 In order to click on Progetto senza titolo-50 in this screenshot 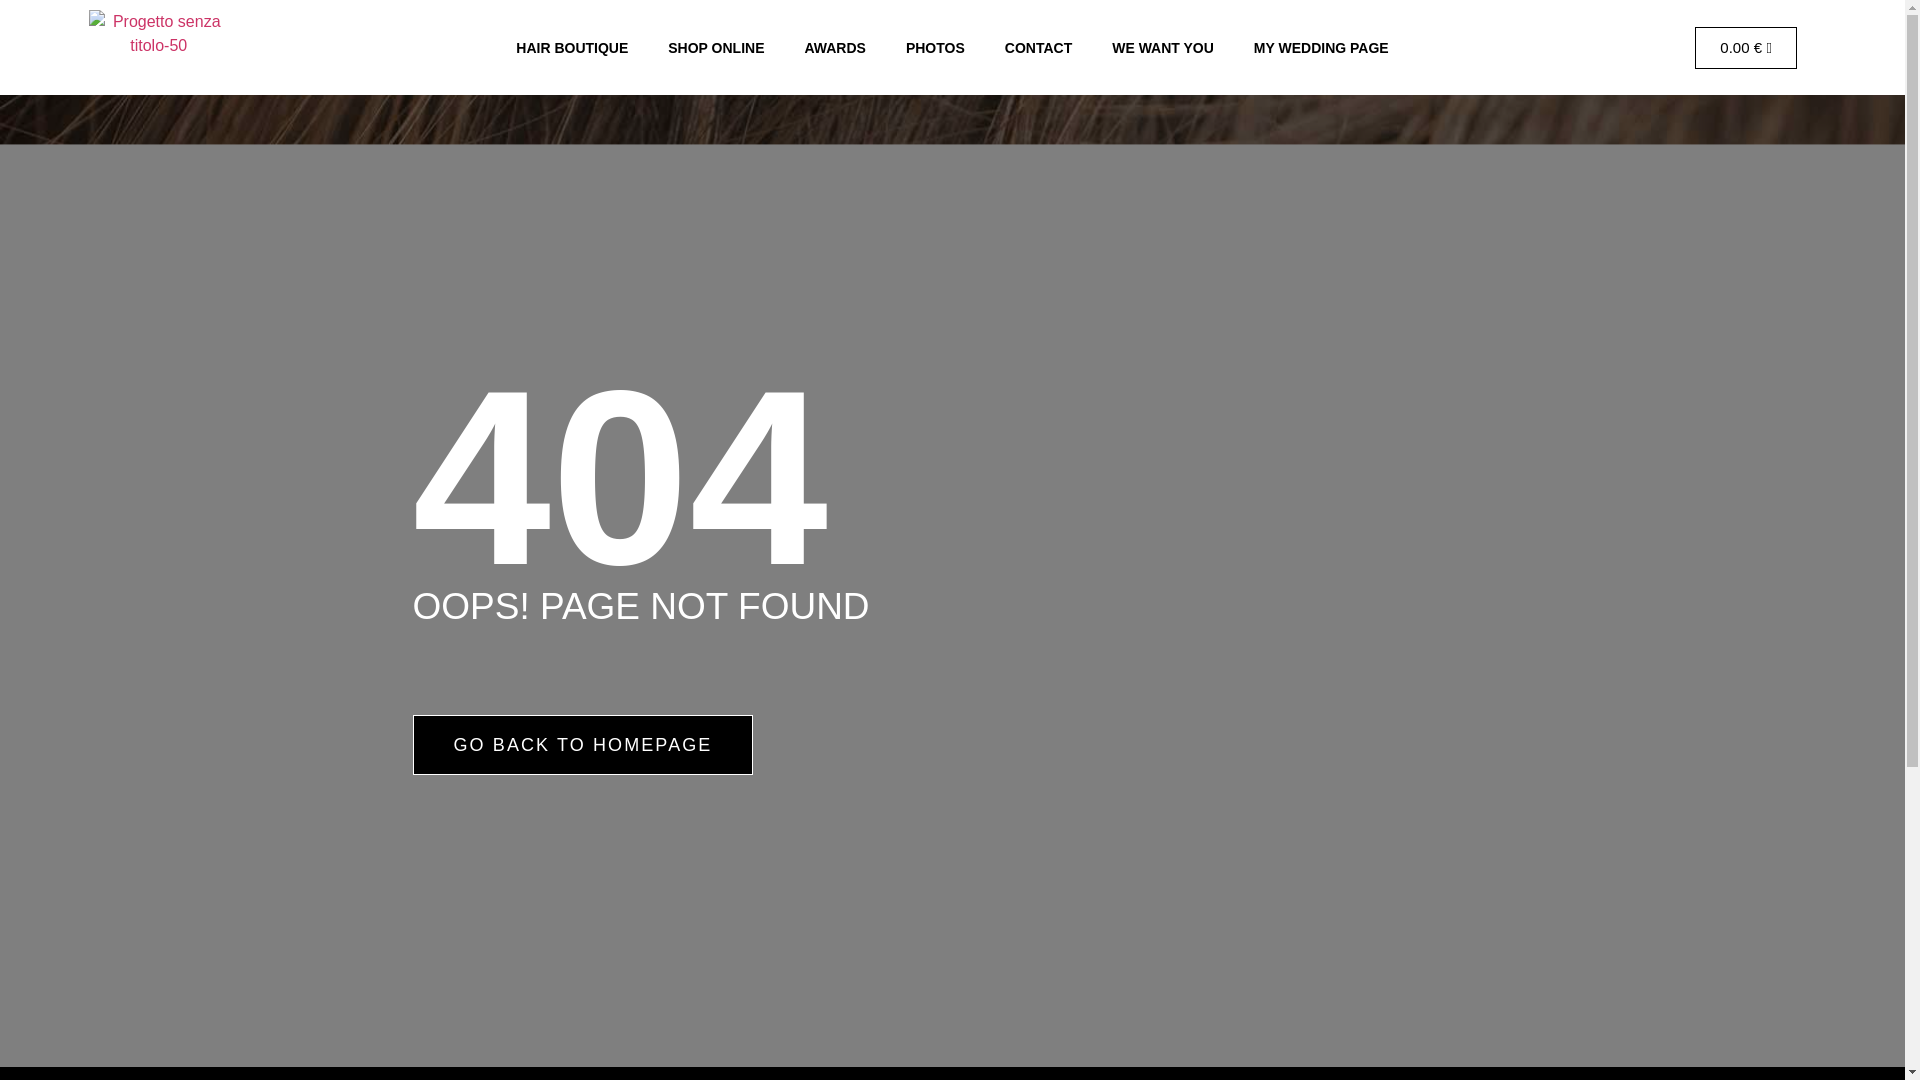, I will do `click(158, 47)`.